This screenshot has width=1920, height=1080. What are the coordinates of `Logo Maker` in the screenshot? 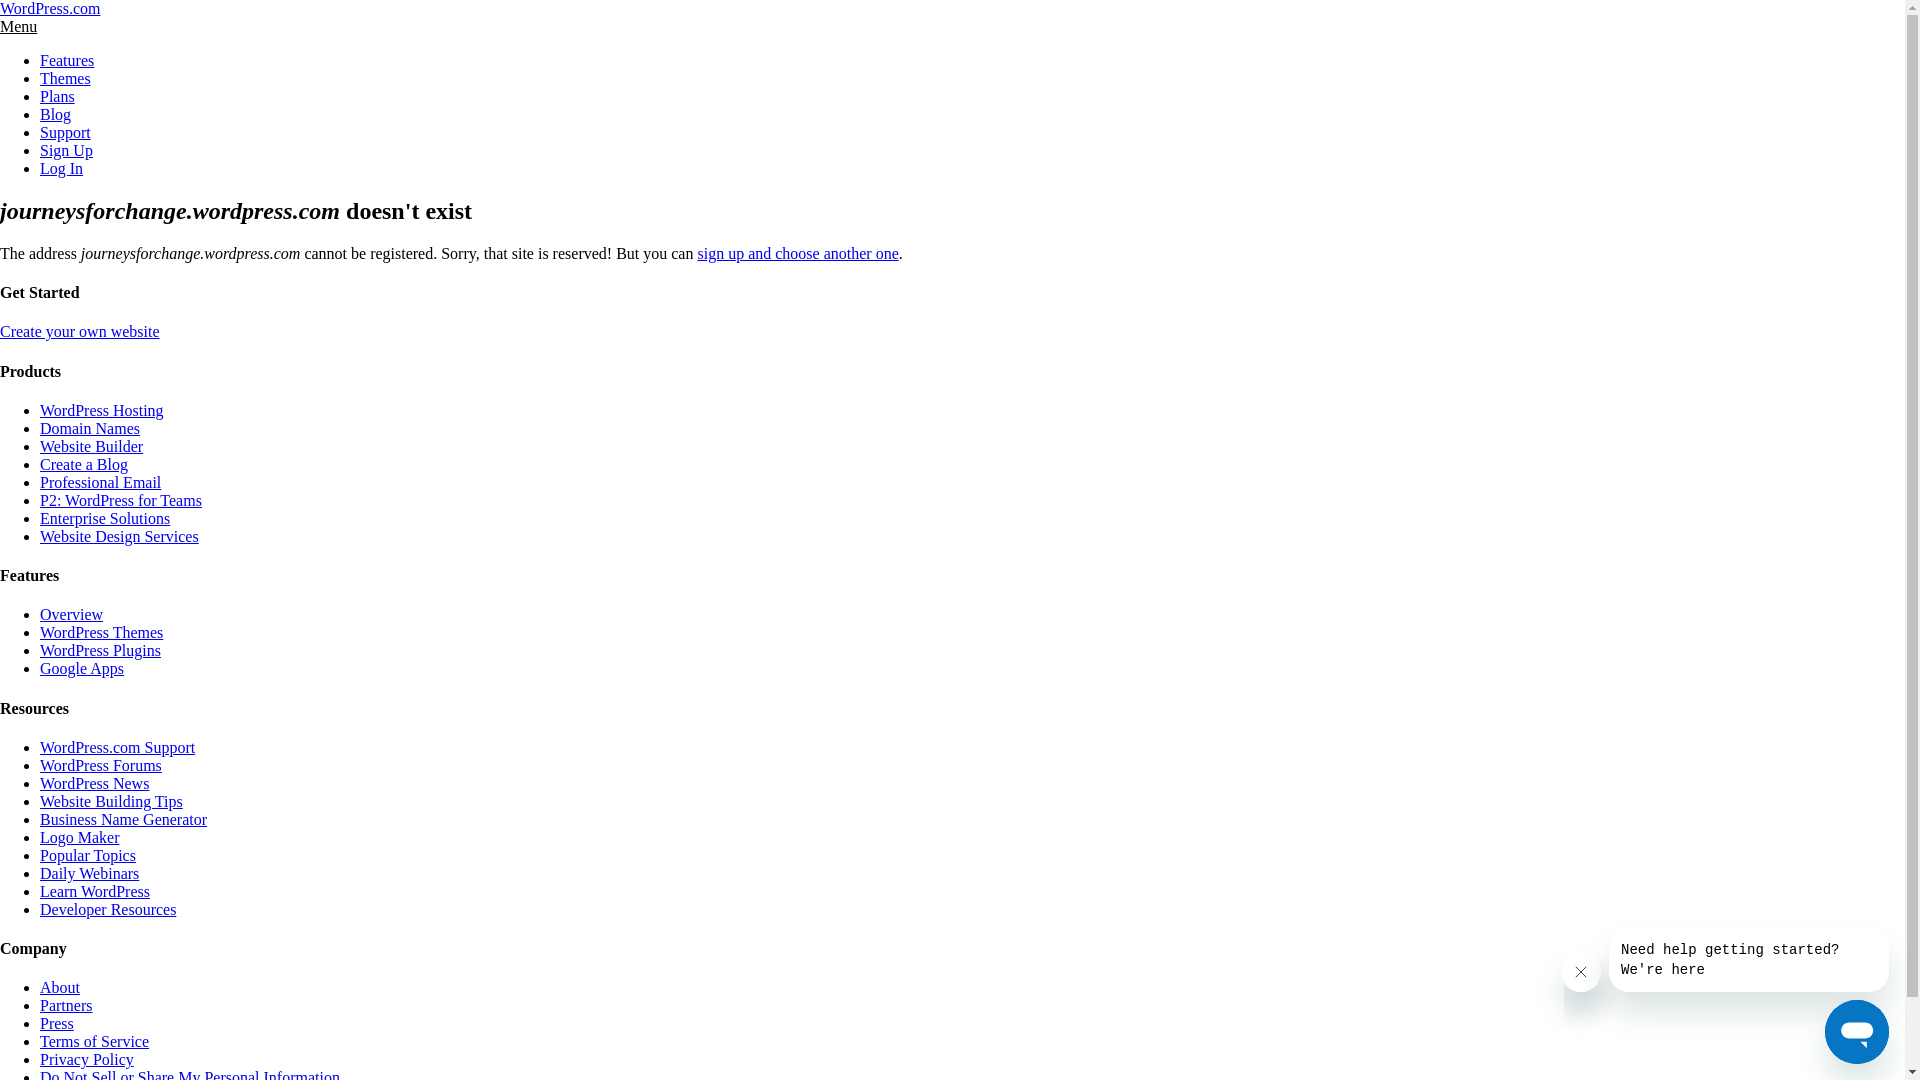 It's located at (80, 838).